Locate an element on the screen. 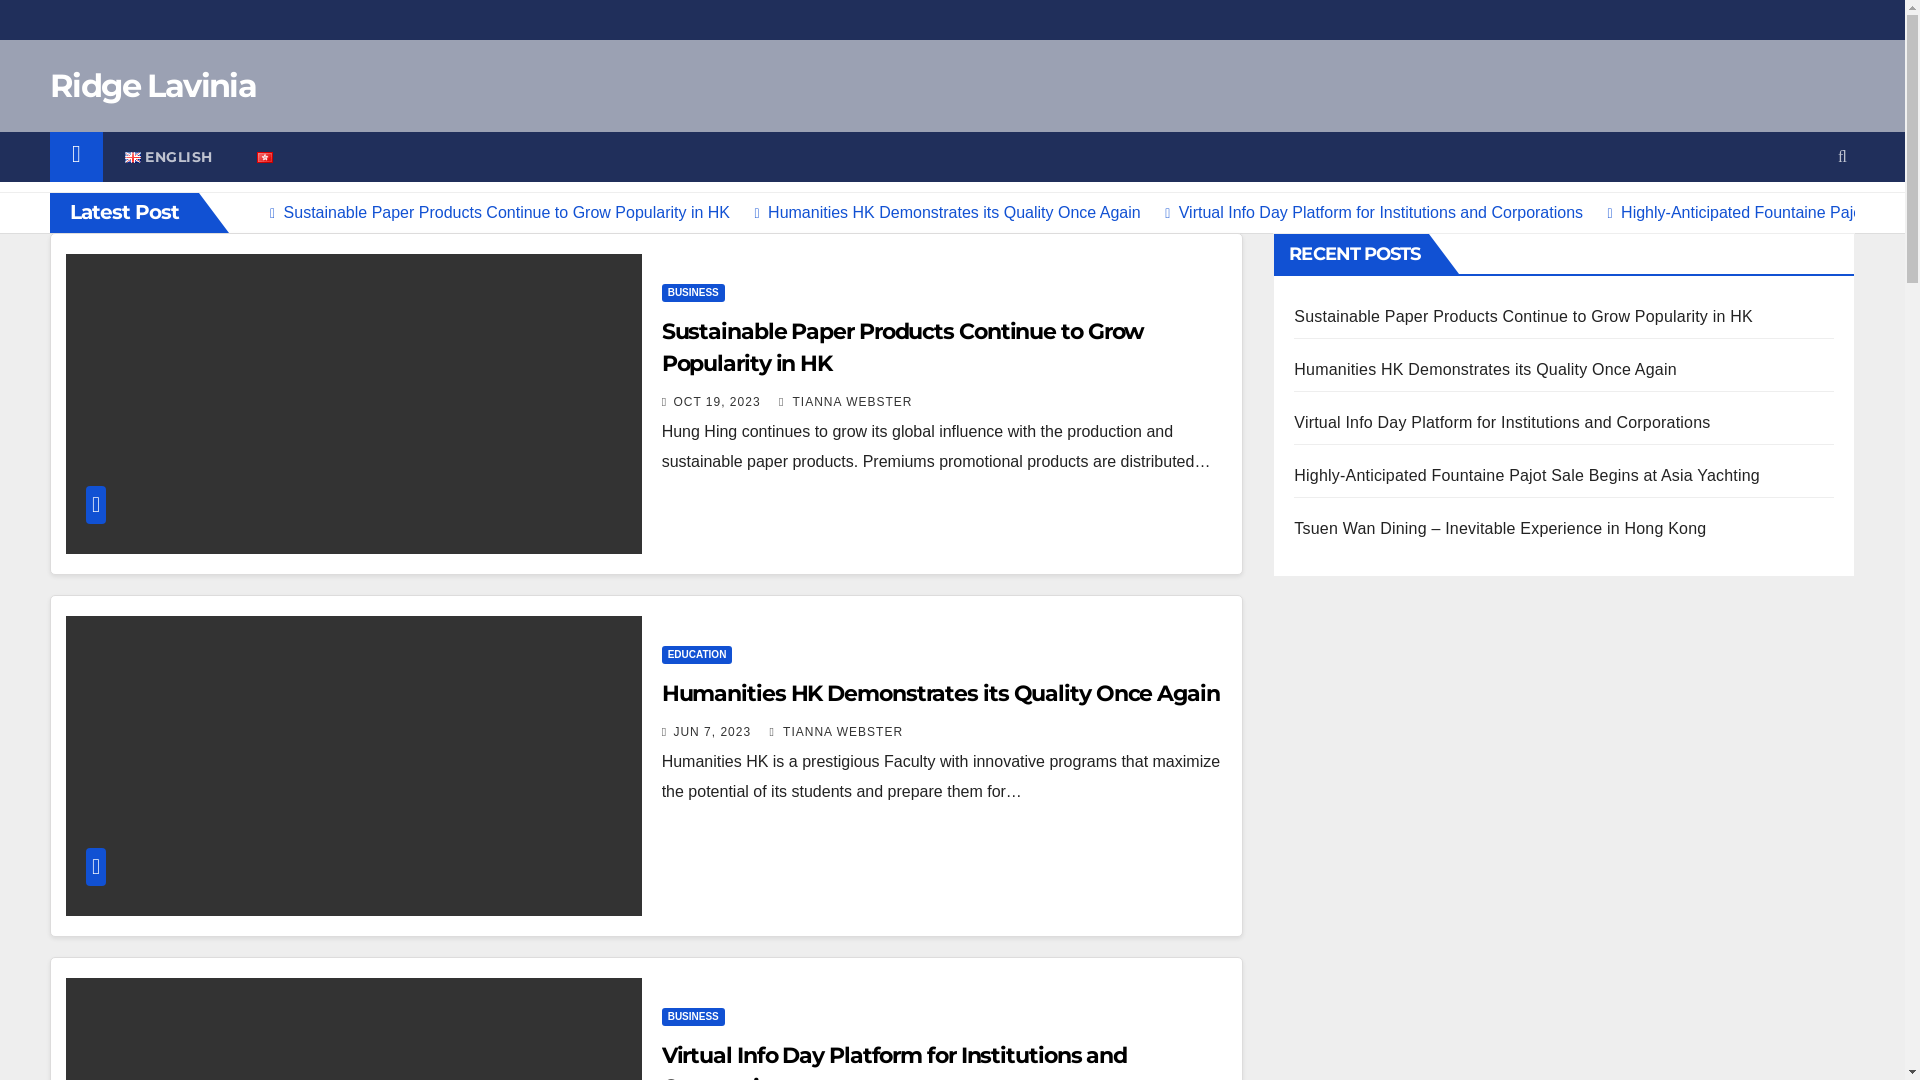 The width and height of the screenshot is (1920, 1080). TIANNA WEBSTER is located at coordinates (846, 402).